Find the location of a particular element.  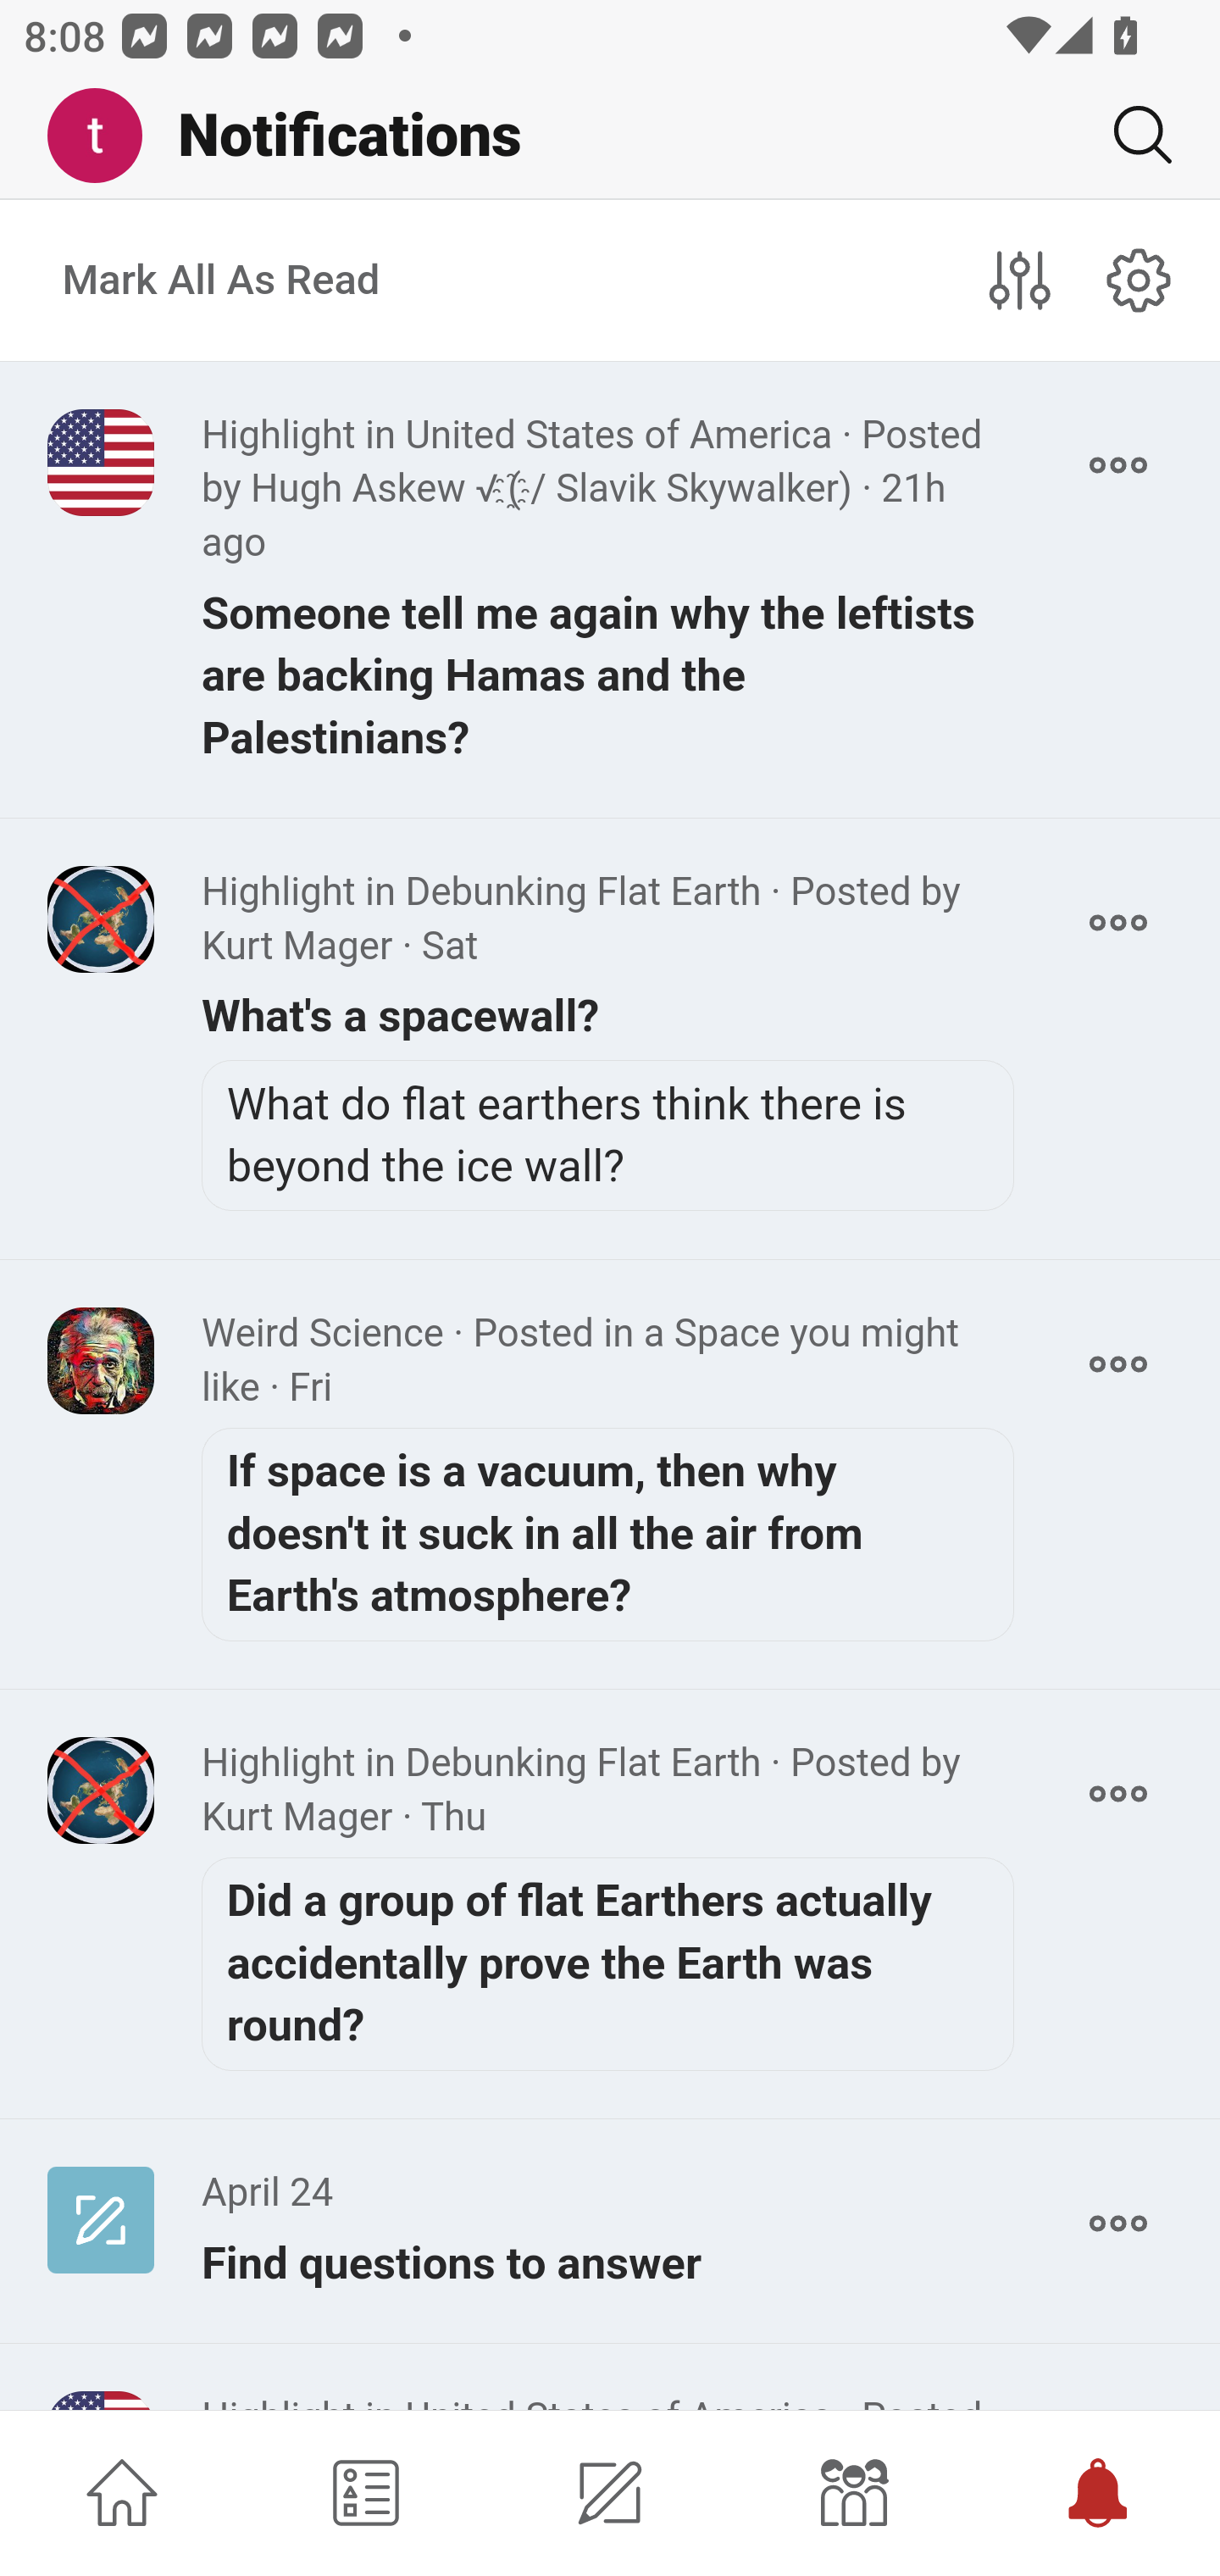

Me Notifications Search is located at coordinates (610, 136).